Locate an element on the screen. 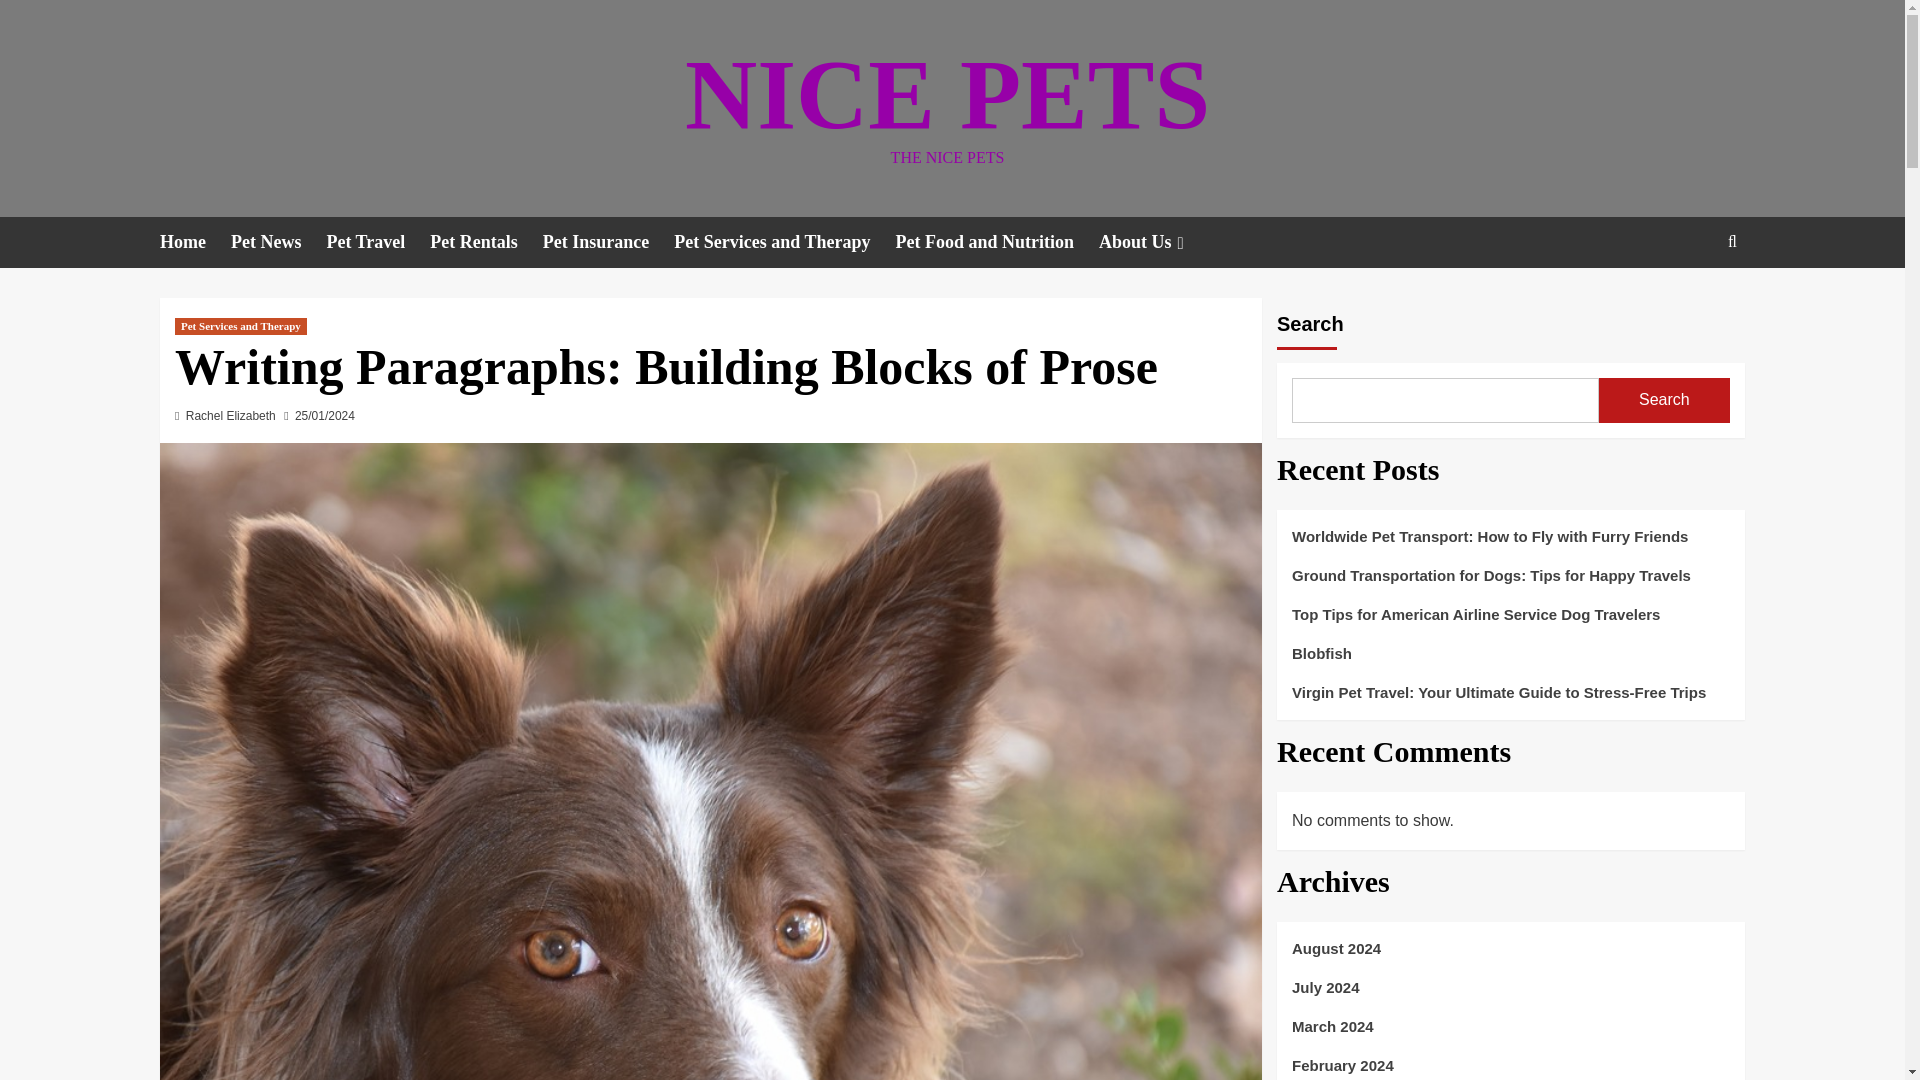 The width and height of the screenshot is (1920, 1080). NICE PETS is located at coordinates (947, 94).